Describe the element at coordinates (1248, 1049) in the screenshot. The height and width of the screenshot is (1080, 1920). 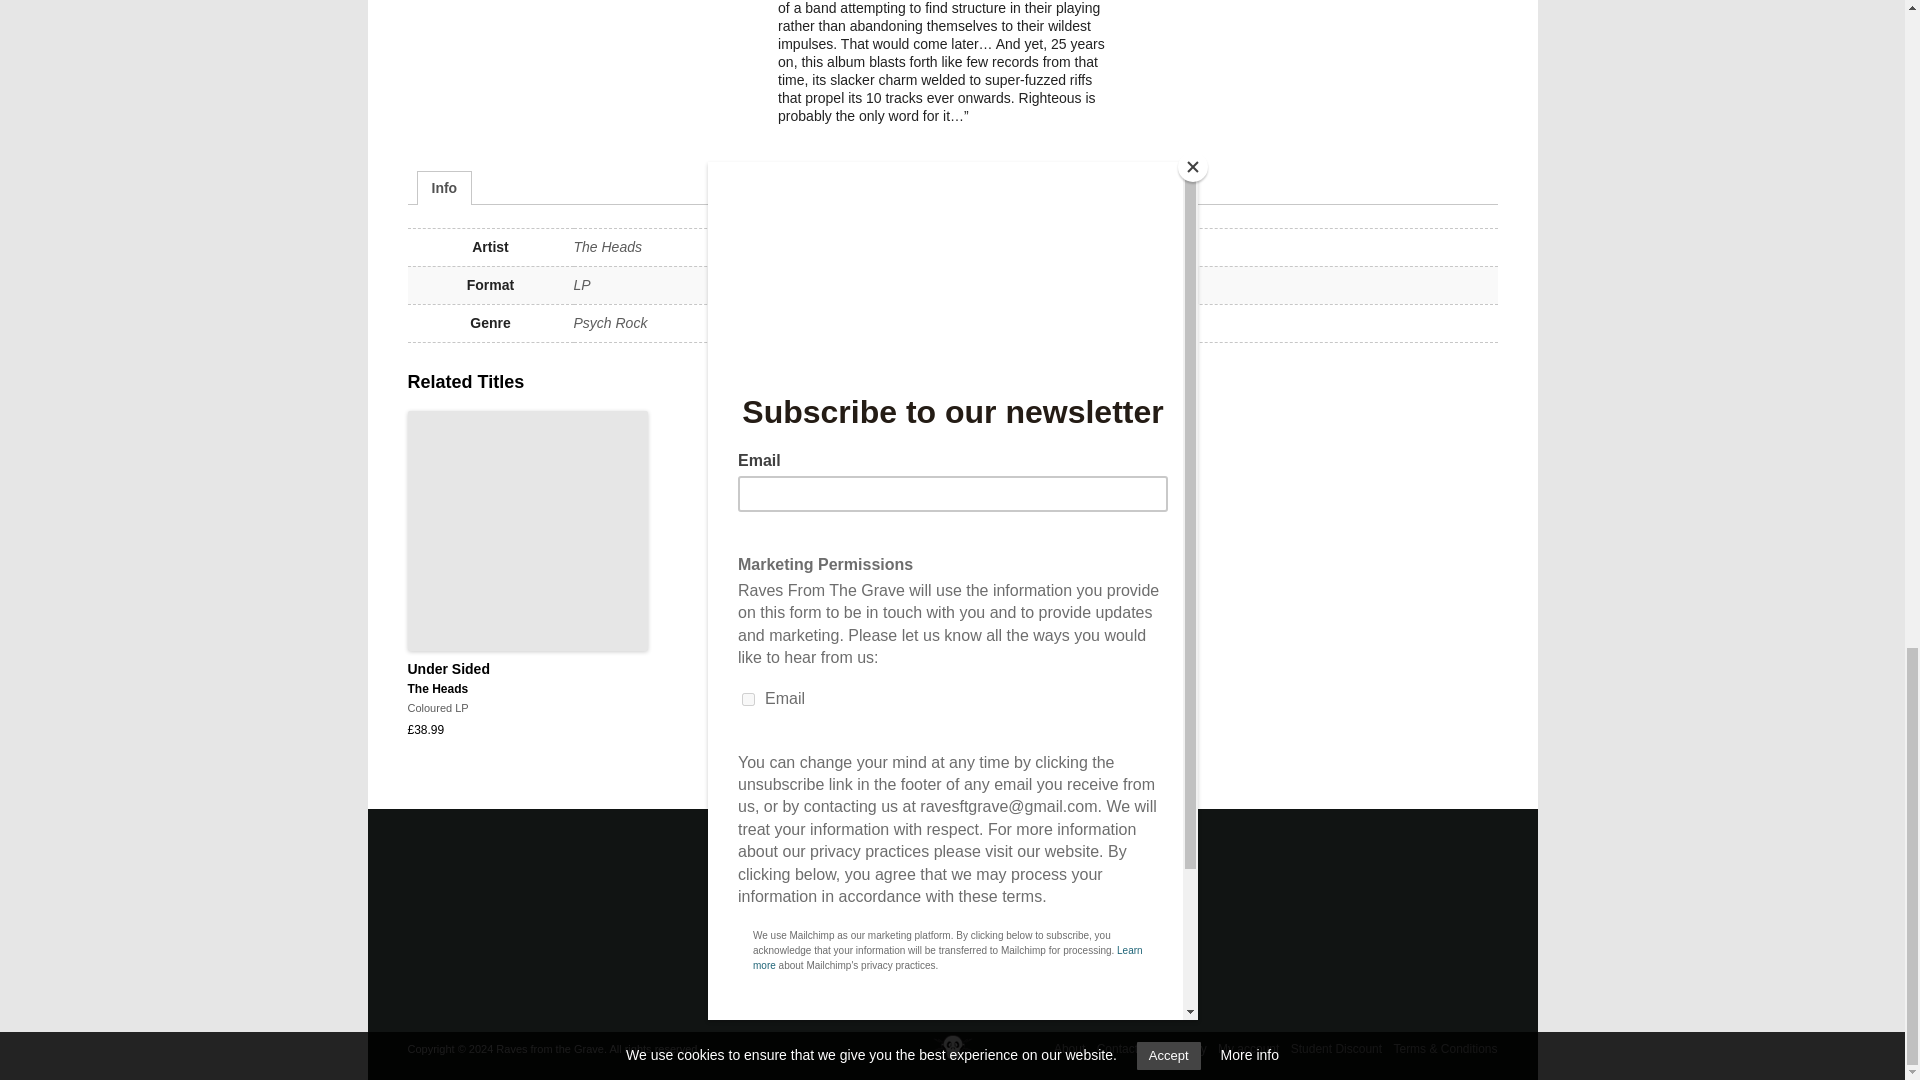
I see `My account` at that location.